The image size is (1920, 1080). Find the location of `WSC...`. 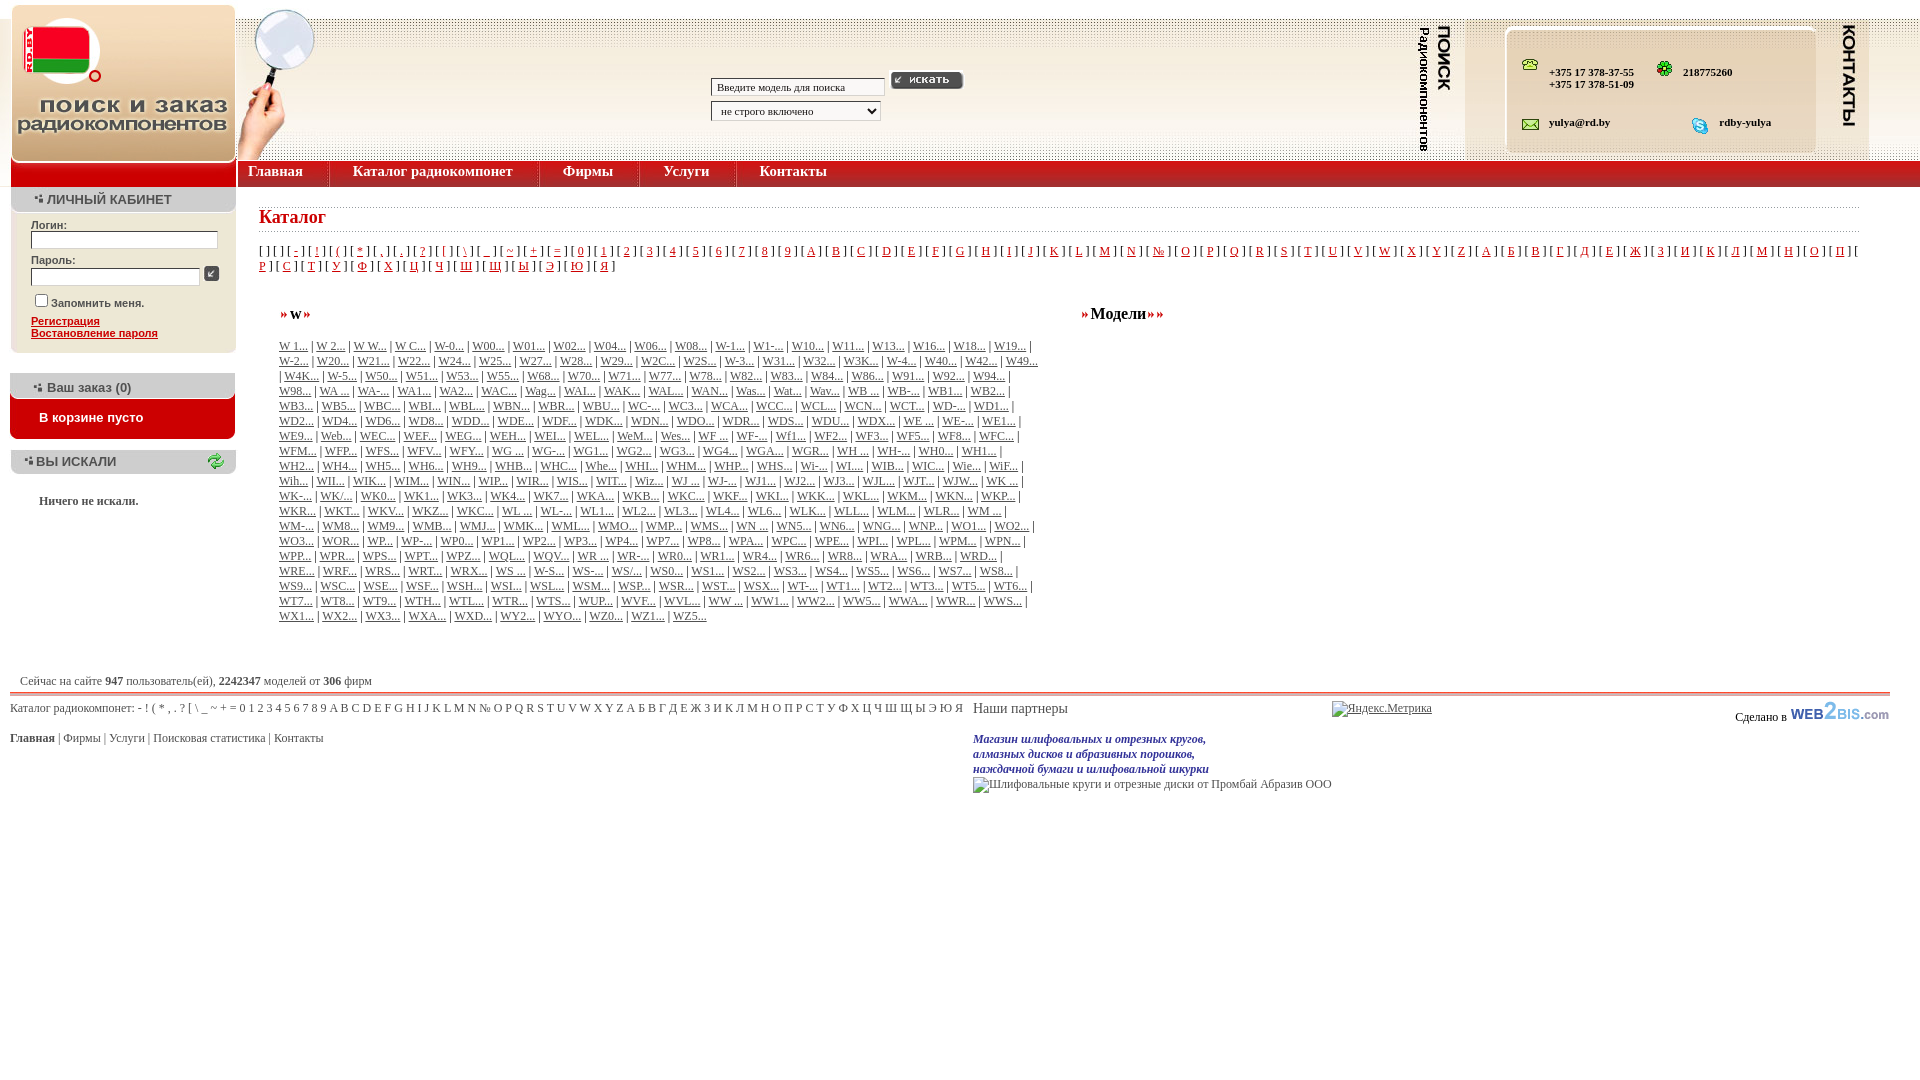

WSC... is located at coordinates (338, 586).